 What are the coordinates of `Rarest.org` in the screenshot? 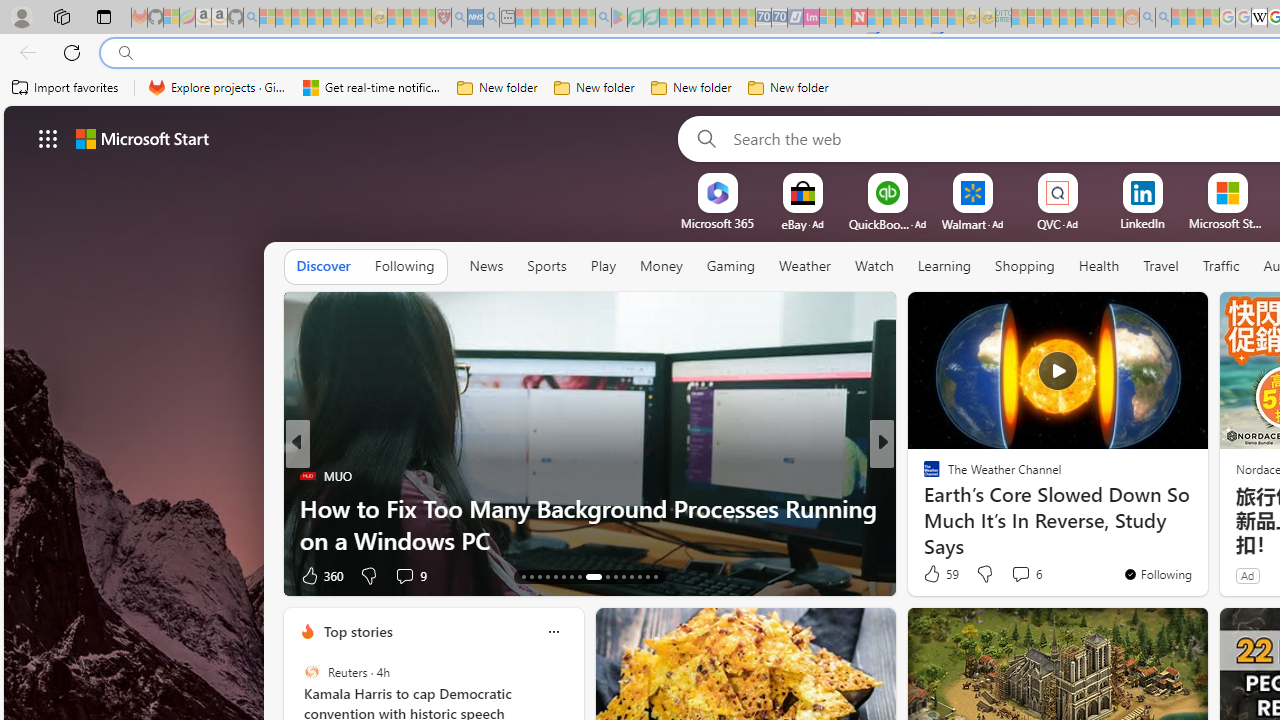 It's located at (923, 508).